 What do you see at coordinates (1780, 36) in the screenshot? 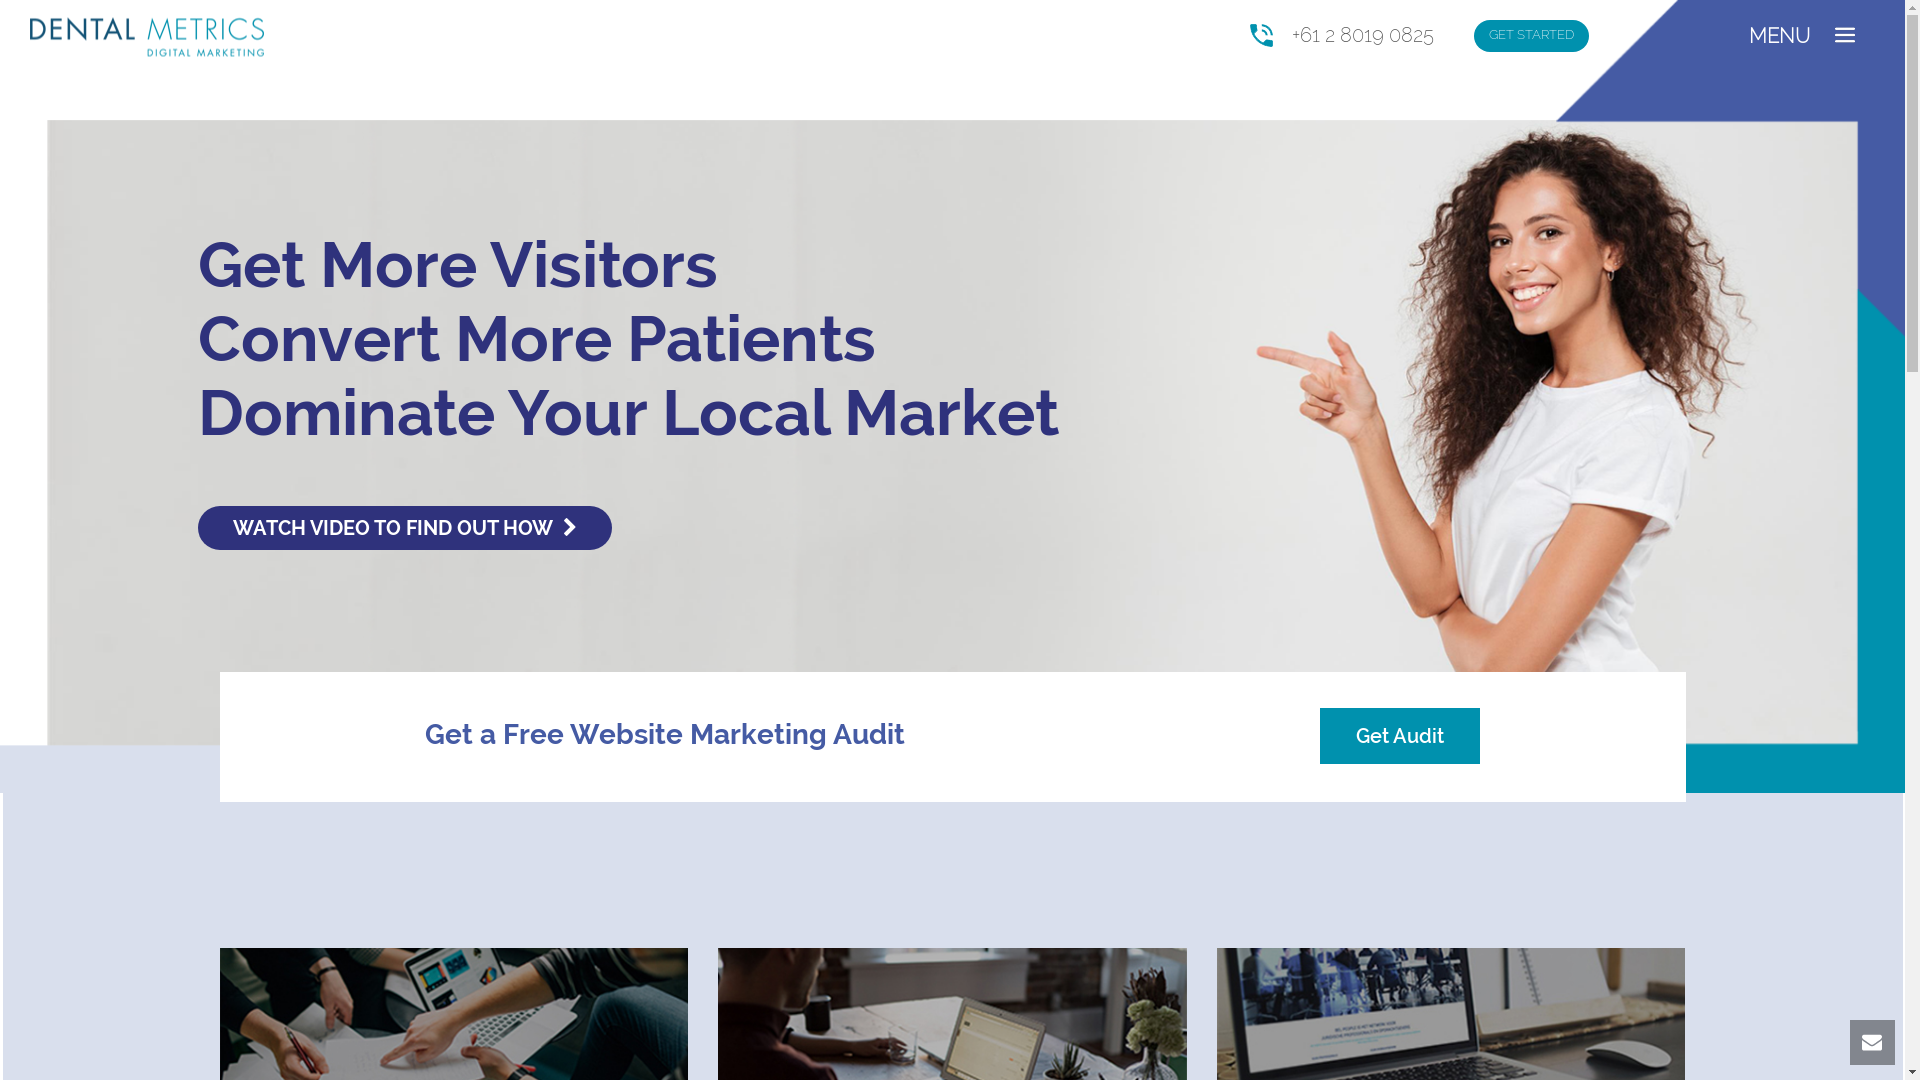
I see `MENU` at bounding box center [1780, 36].